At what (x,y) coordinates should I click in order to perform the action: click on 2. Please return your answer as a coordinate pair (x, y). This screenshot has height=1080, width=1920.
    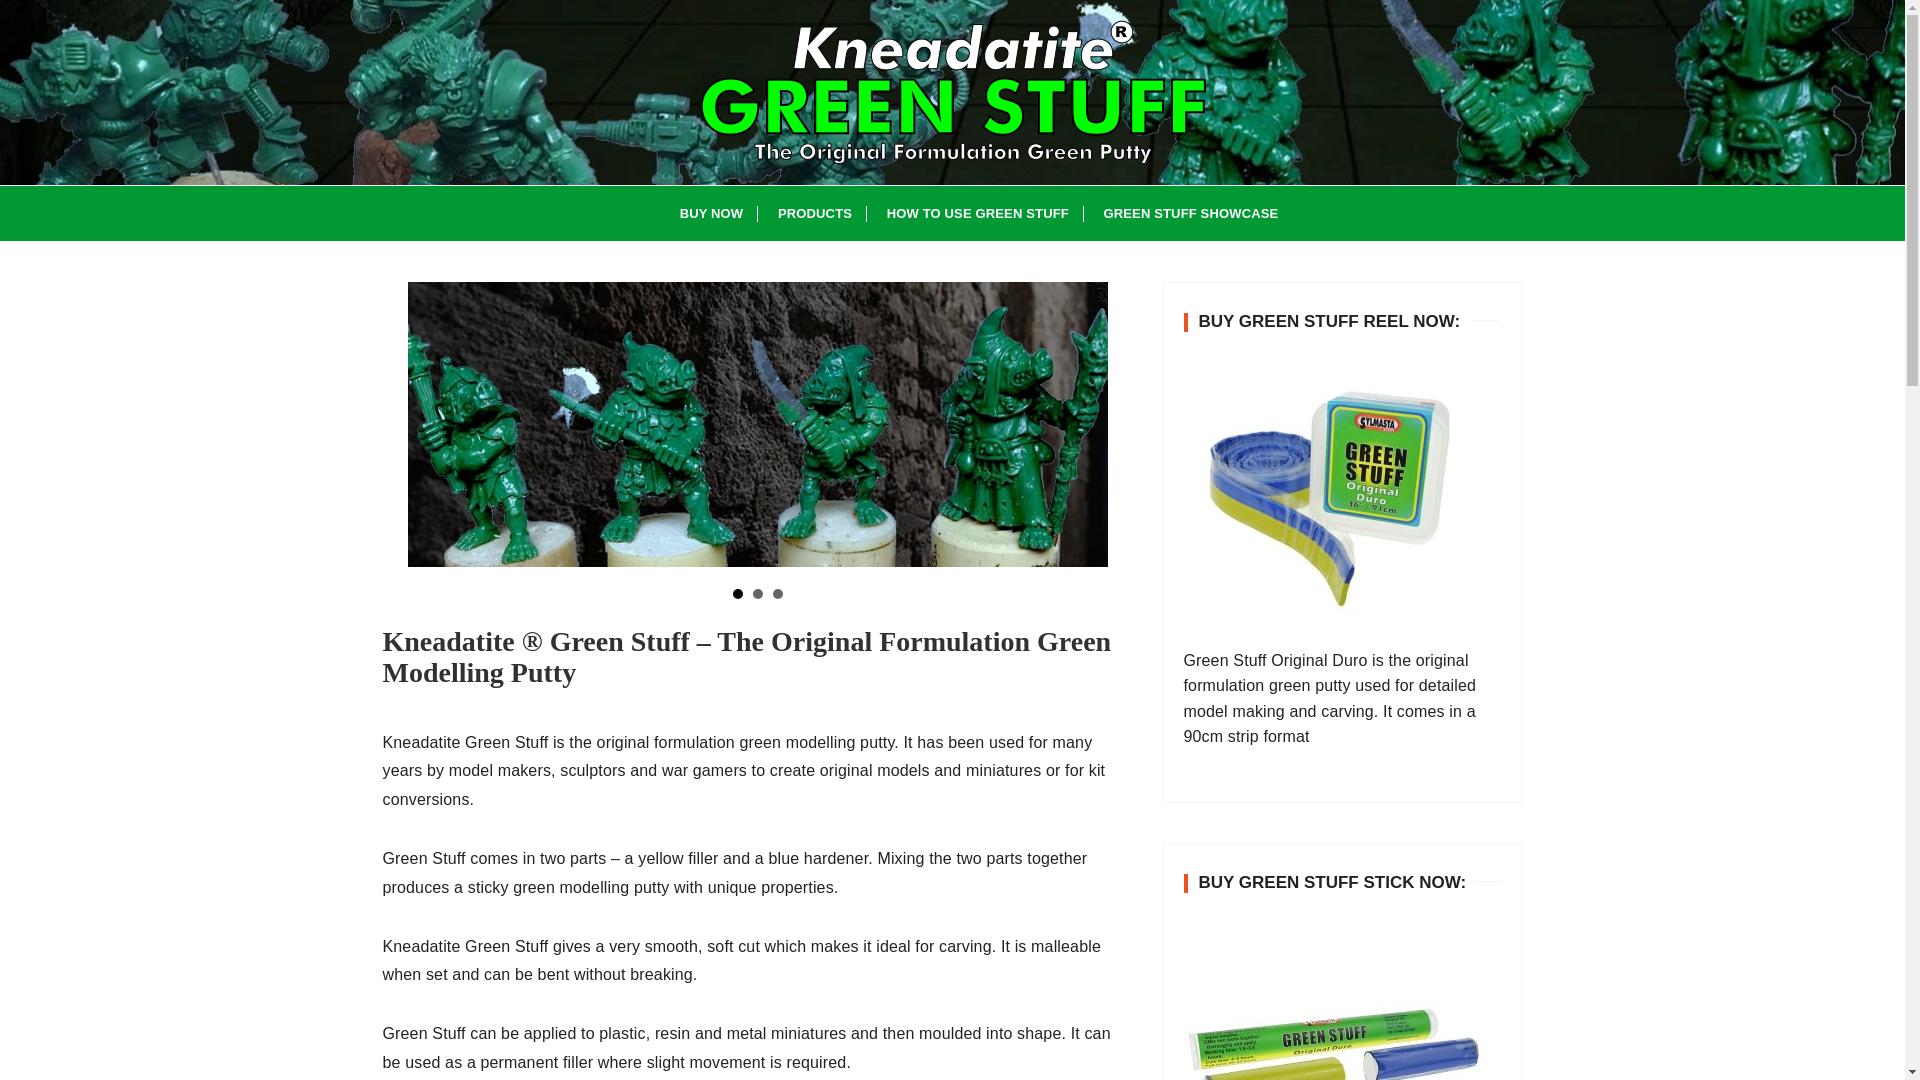
    Looking at the image, I should click on (757, 594).